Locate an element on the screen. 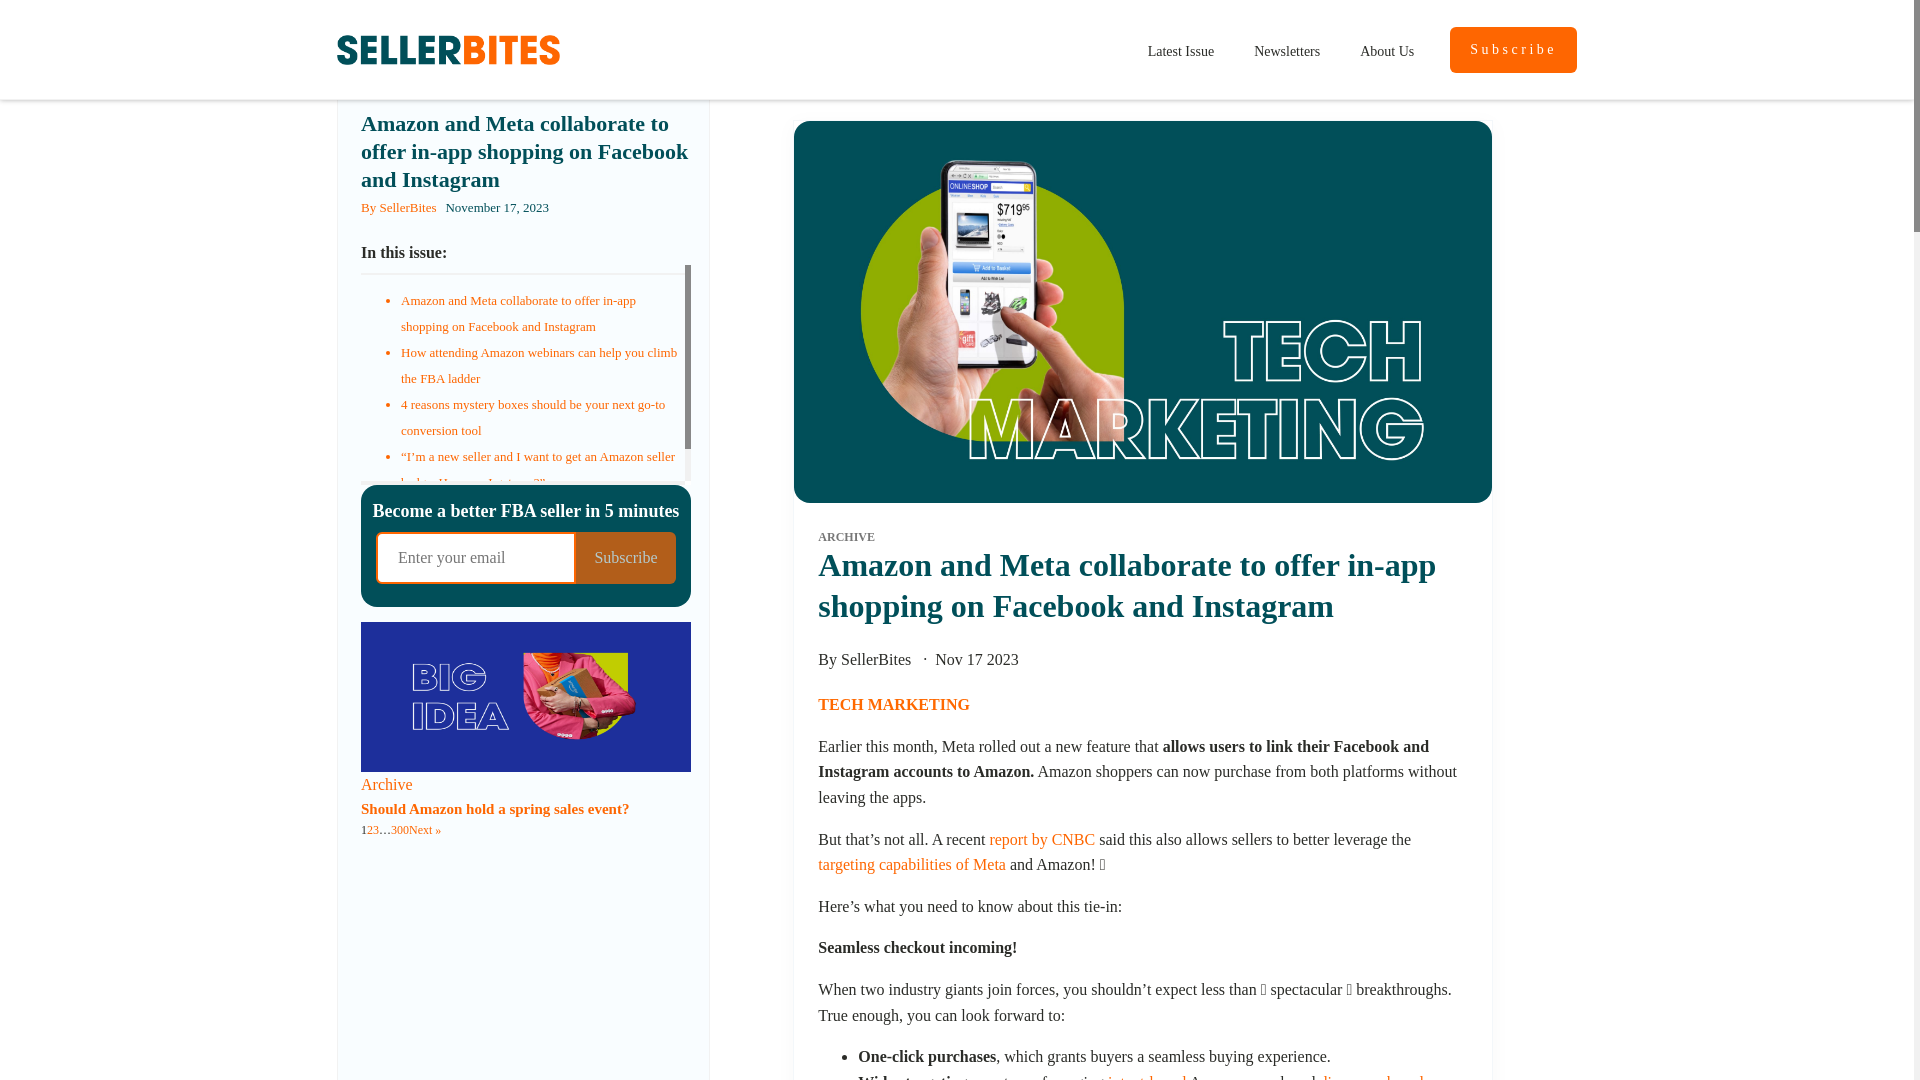 The height and width of the screenshot is (1080, 1920). Opens in a new window is located at coordinates (1372, 1076).